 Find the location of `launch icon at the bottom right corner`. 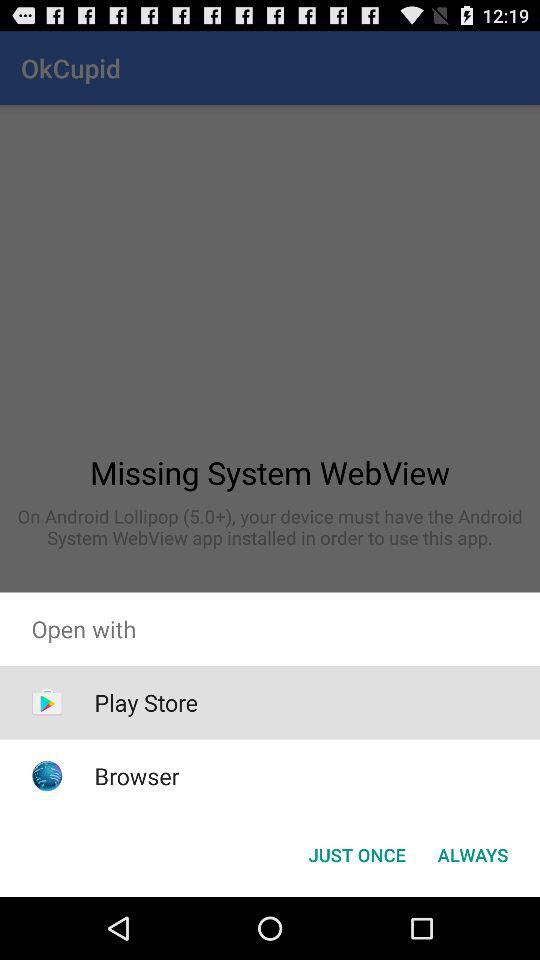

launch icon at the bottom right corner is located at coordinates (472, 854).